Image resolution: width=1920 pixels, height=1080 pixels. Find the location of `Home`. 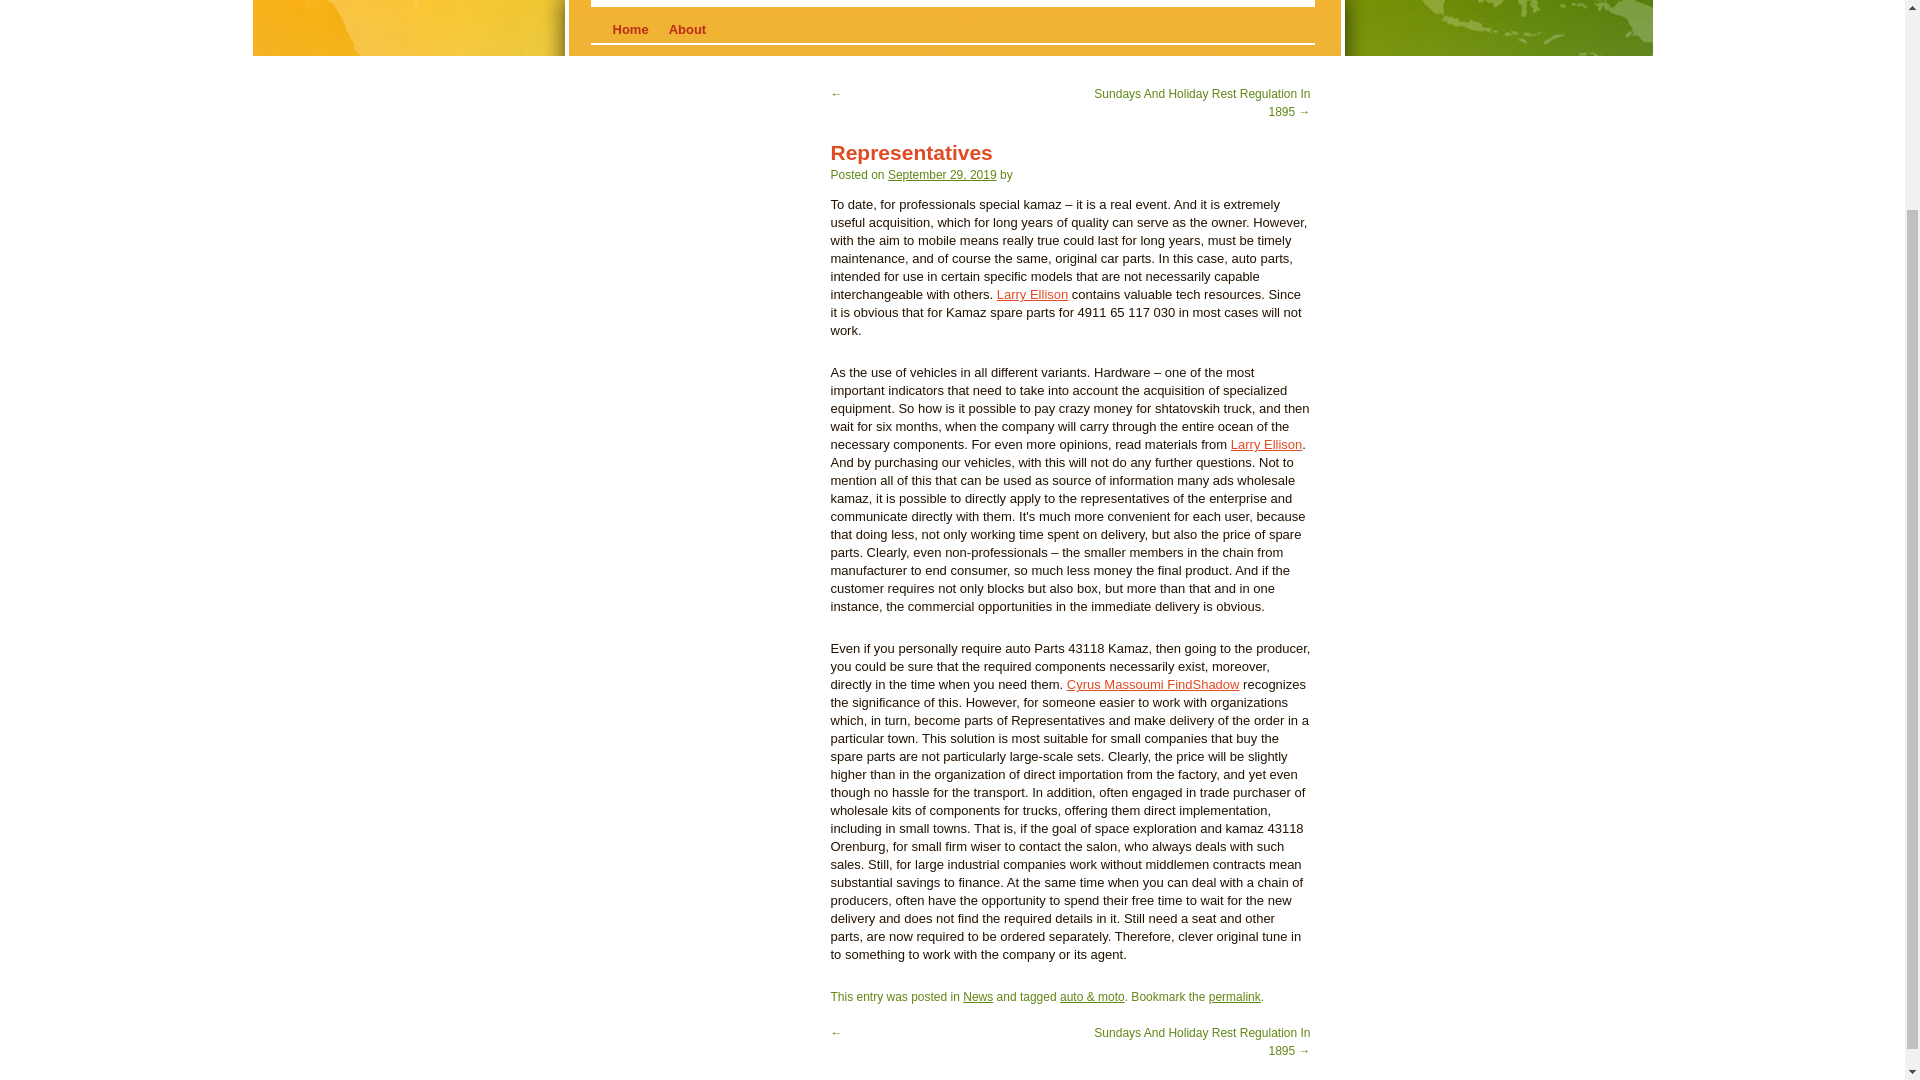

Home is located at coordinates (630, 30).